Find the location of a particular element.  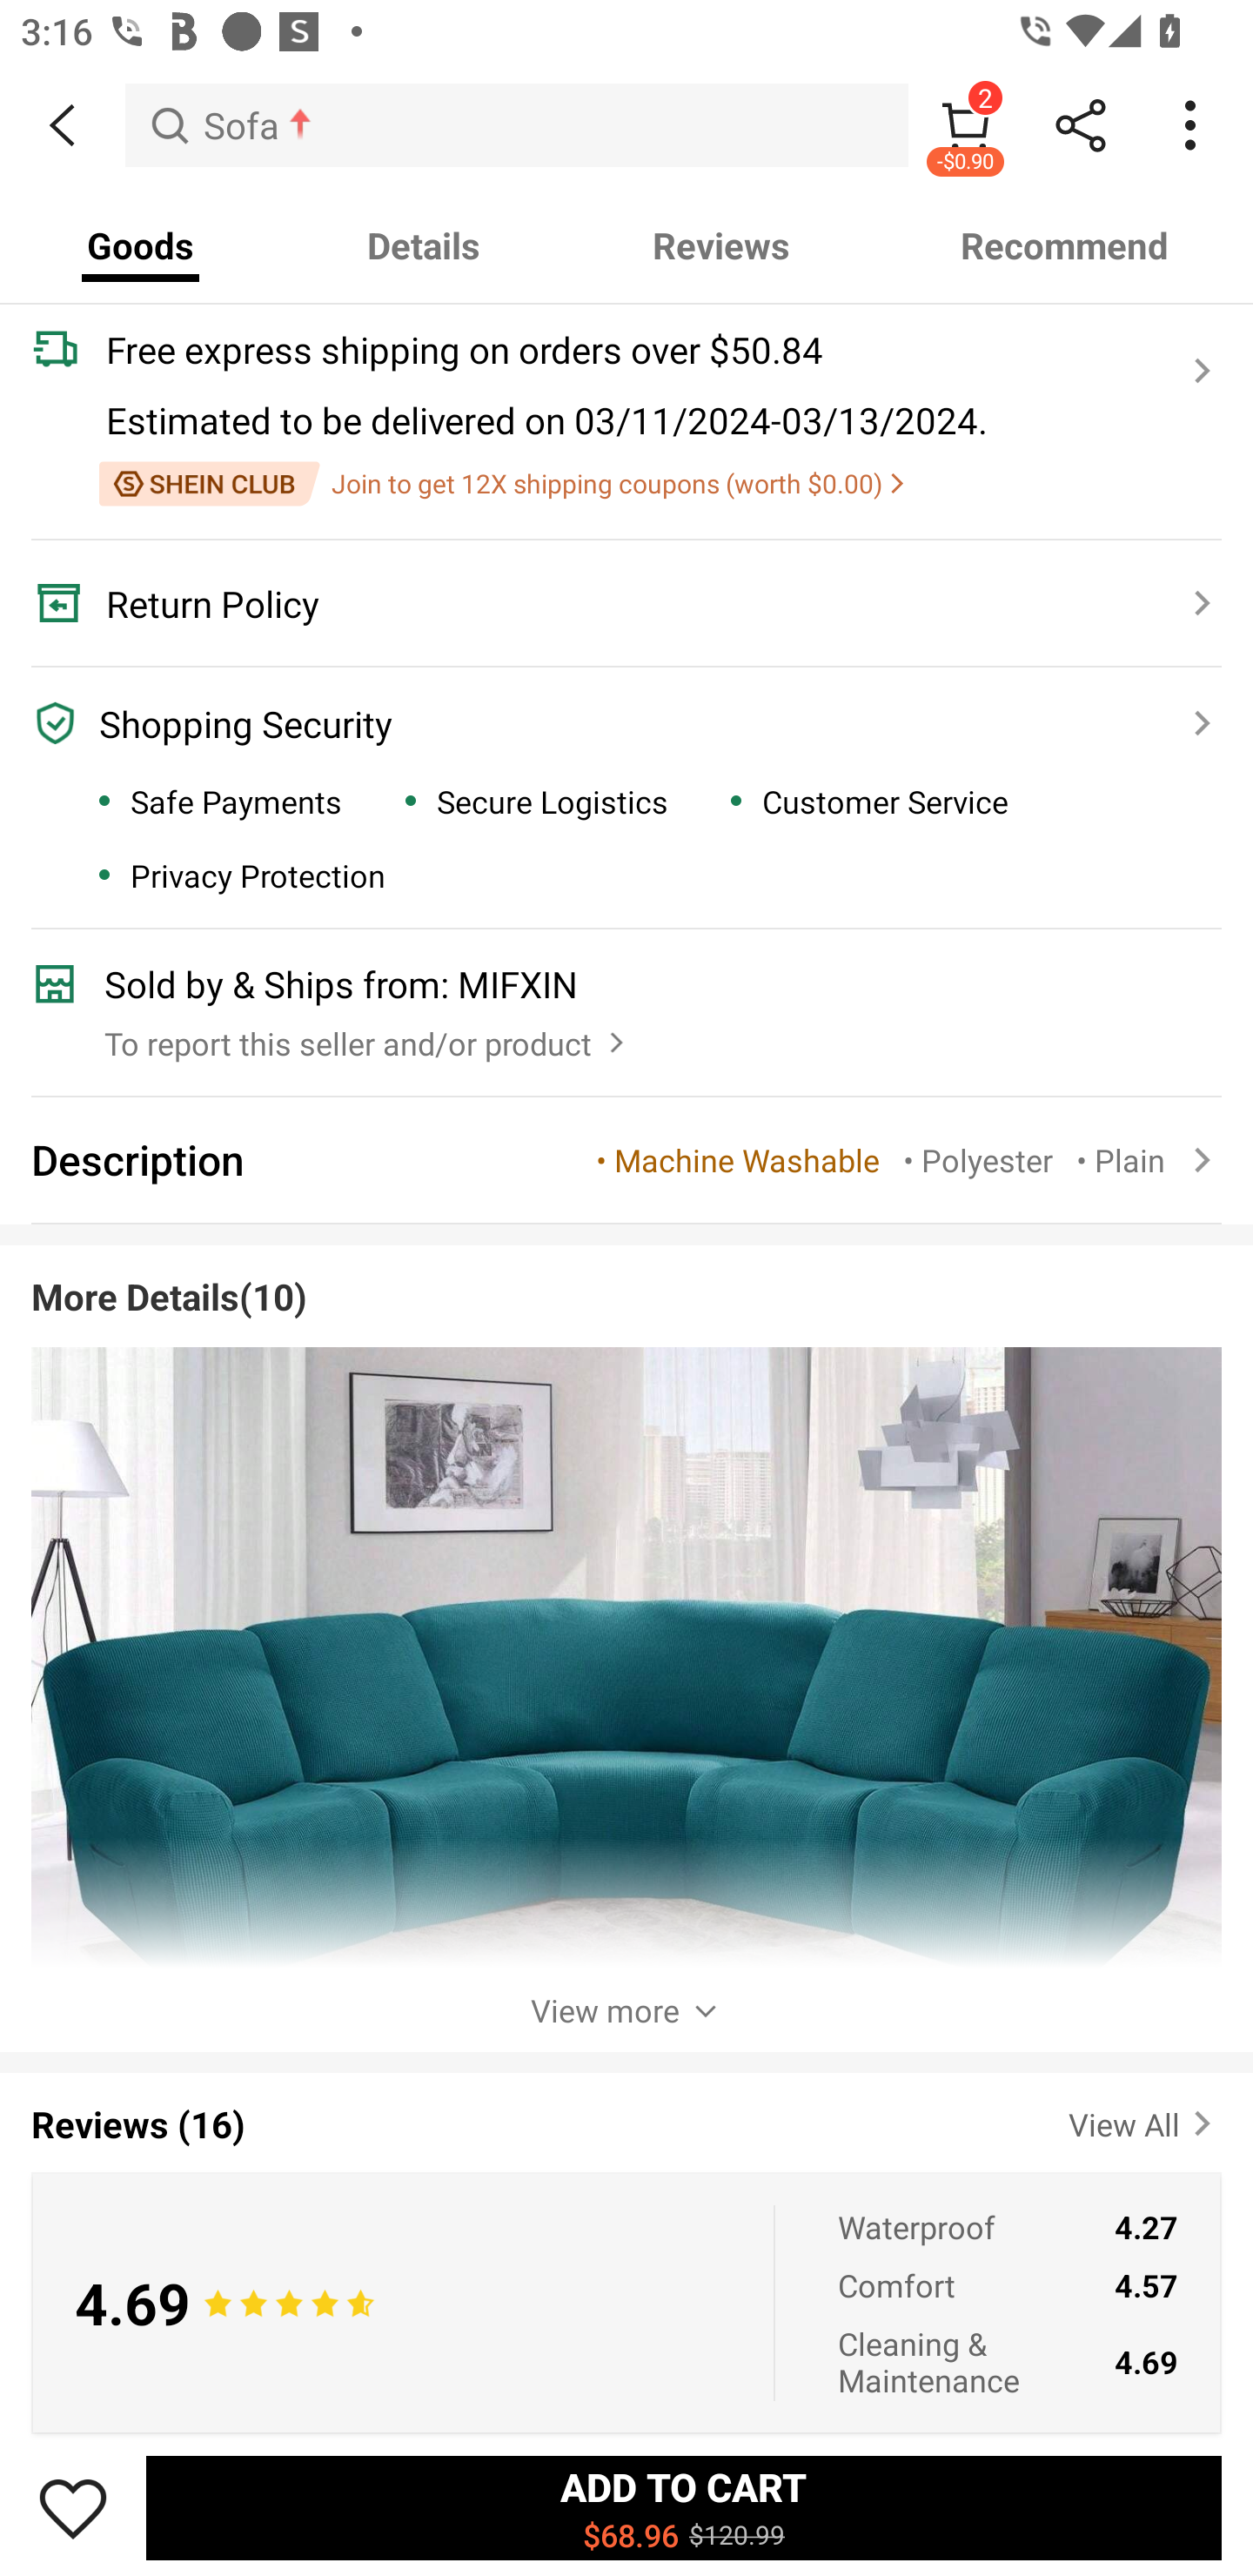

2 -$0.90 is located at coordinates (966, 124).